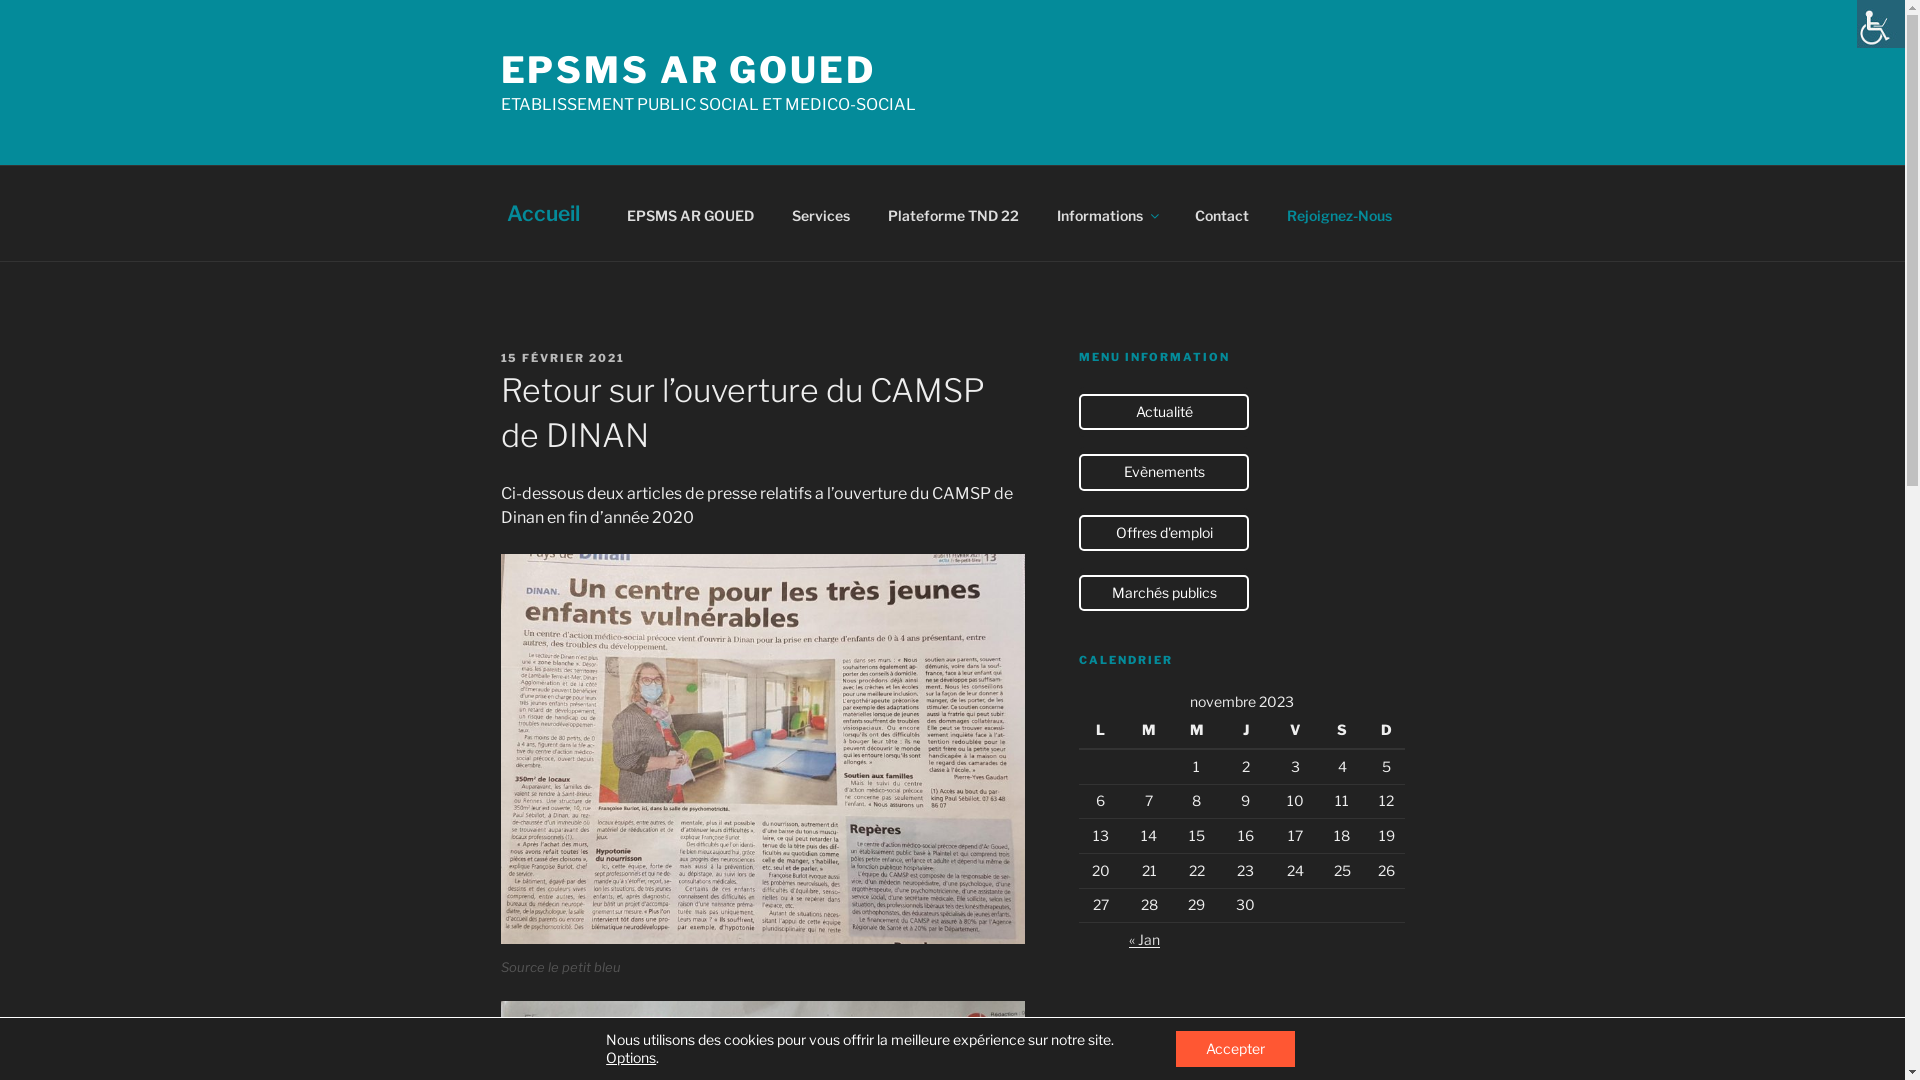 The image size is (1920, 1080). Describe the element at coordinates (543, 213) in the screenshot. I see `Accueil` at that location.